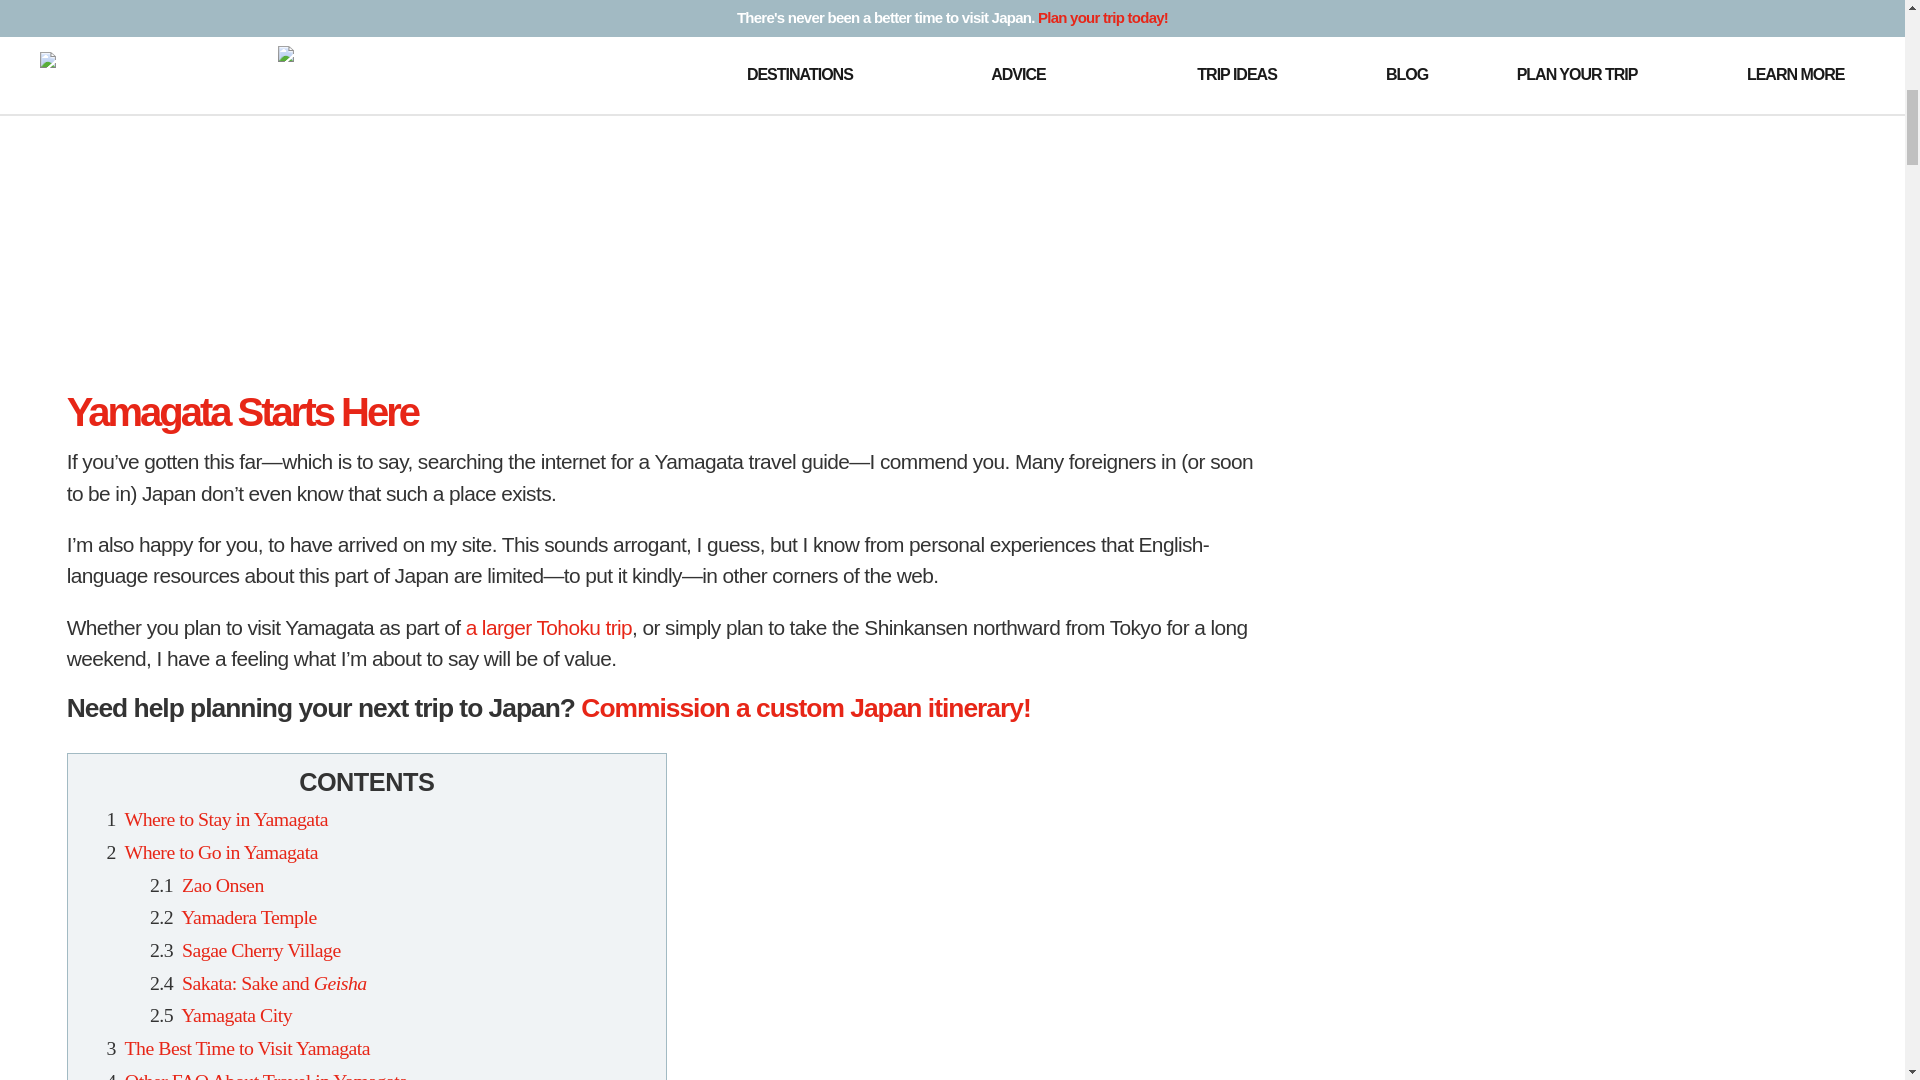  What do you see at coordinates (266, 1075) in the screenshot?
I see `Other FAQ About Travel in Yamagata` at bounding box center [266, 1075].